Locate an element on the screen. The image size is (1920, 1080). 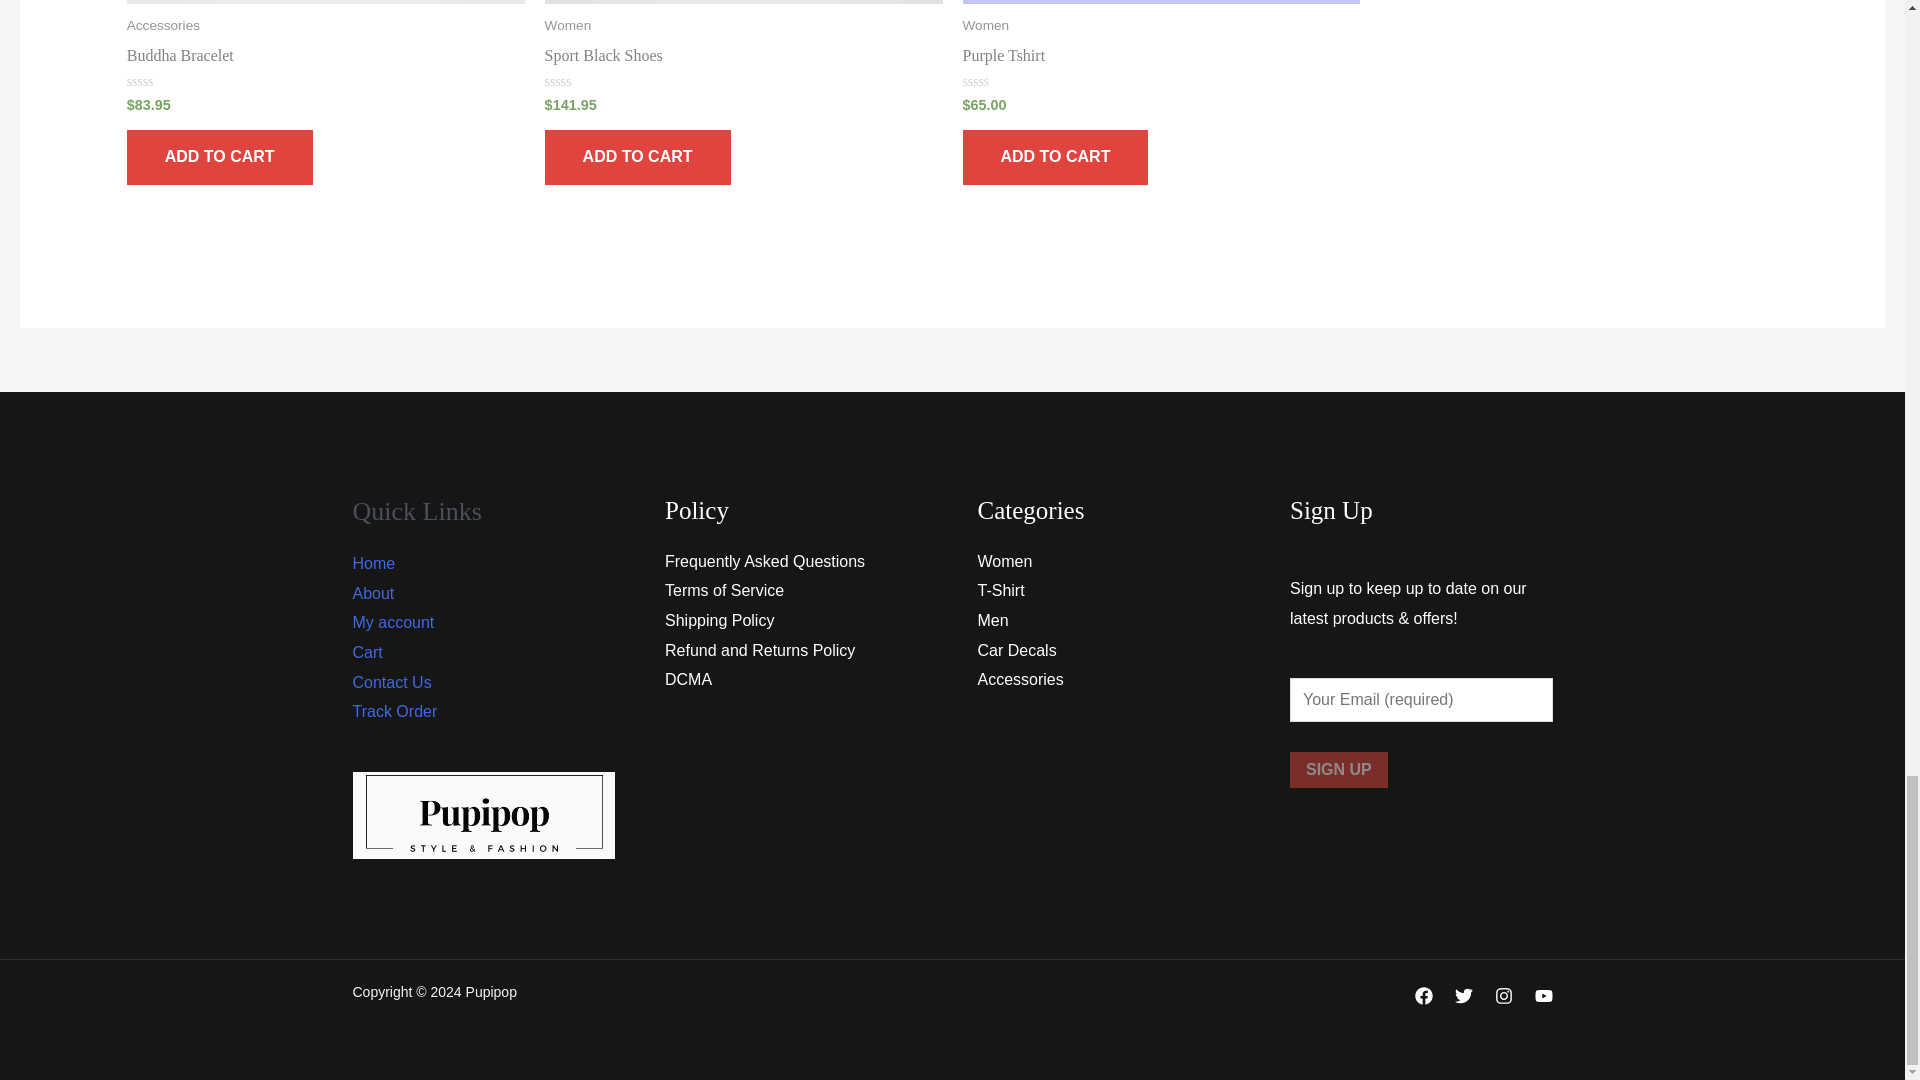
Buddha Bracelet is located at coordinates (325, 60).